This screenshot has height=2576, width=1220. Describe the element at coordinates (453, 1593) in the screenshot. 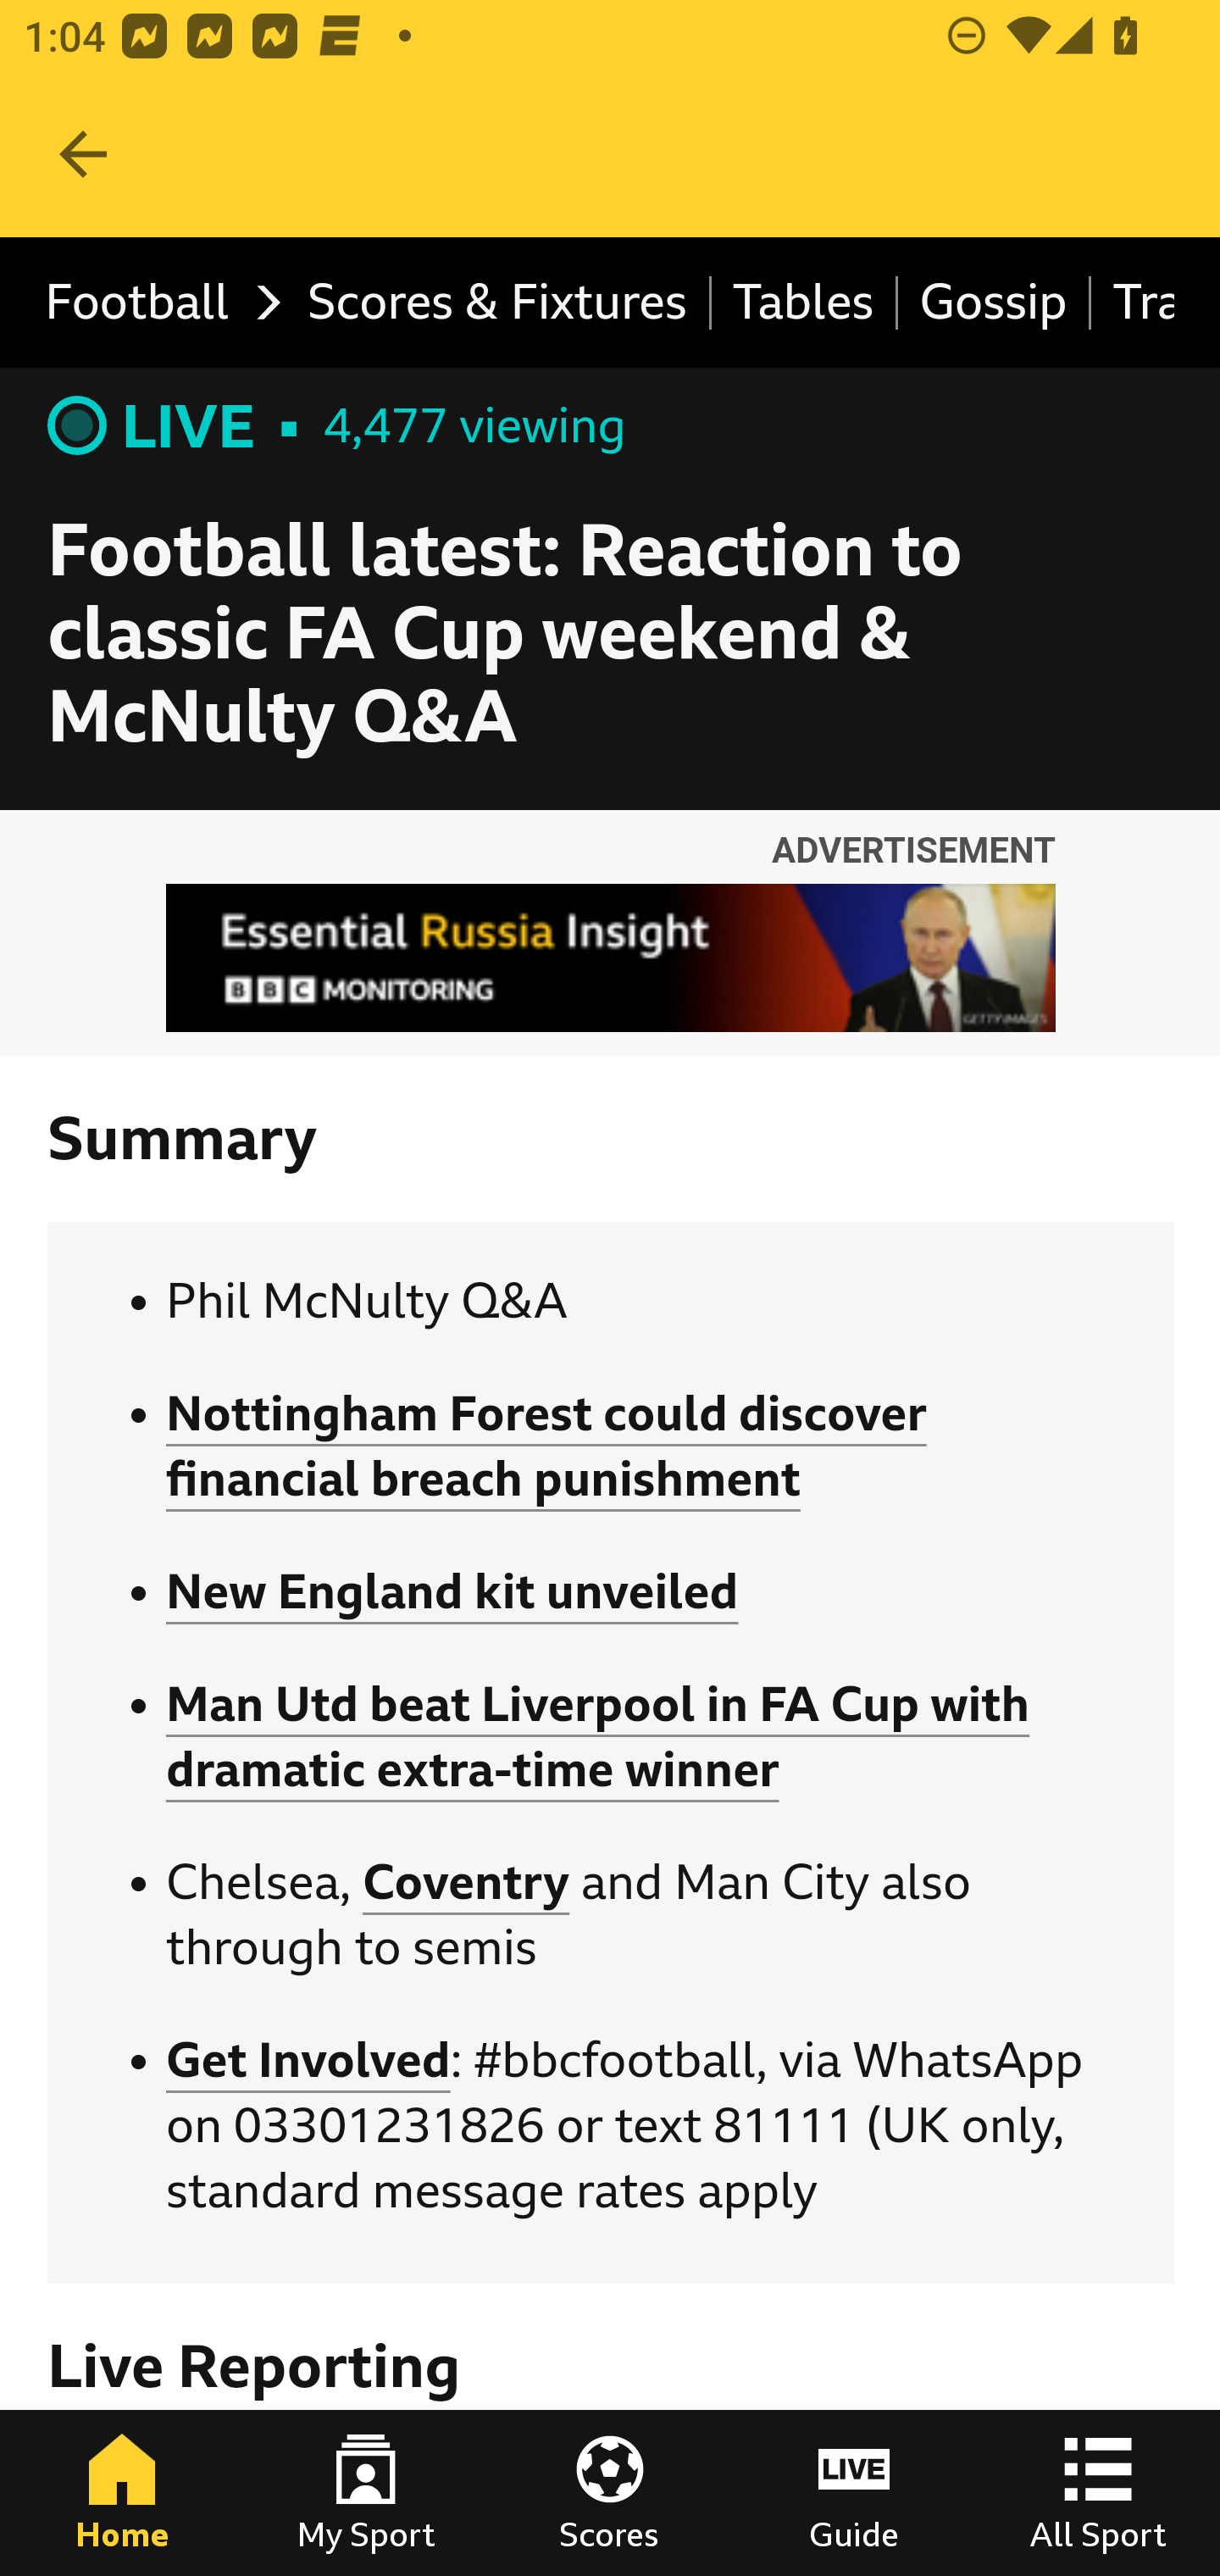

I see `New England kit unveiled` at that location.